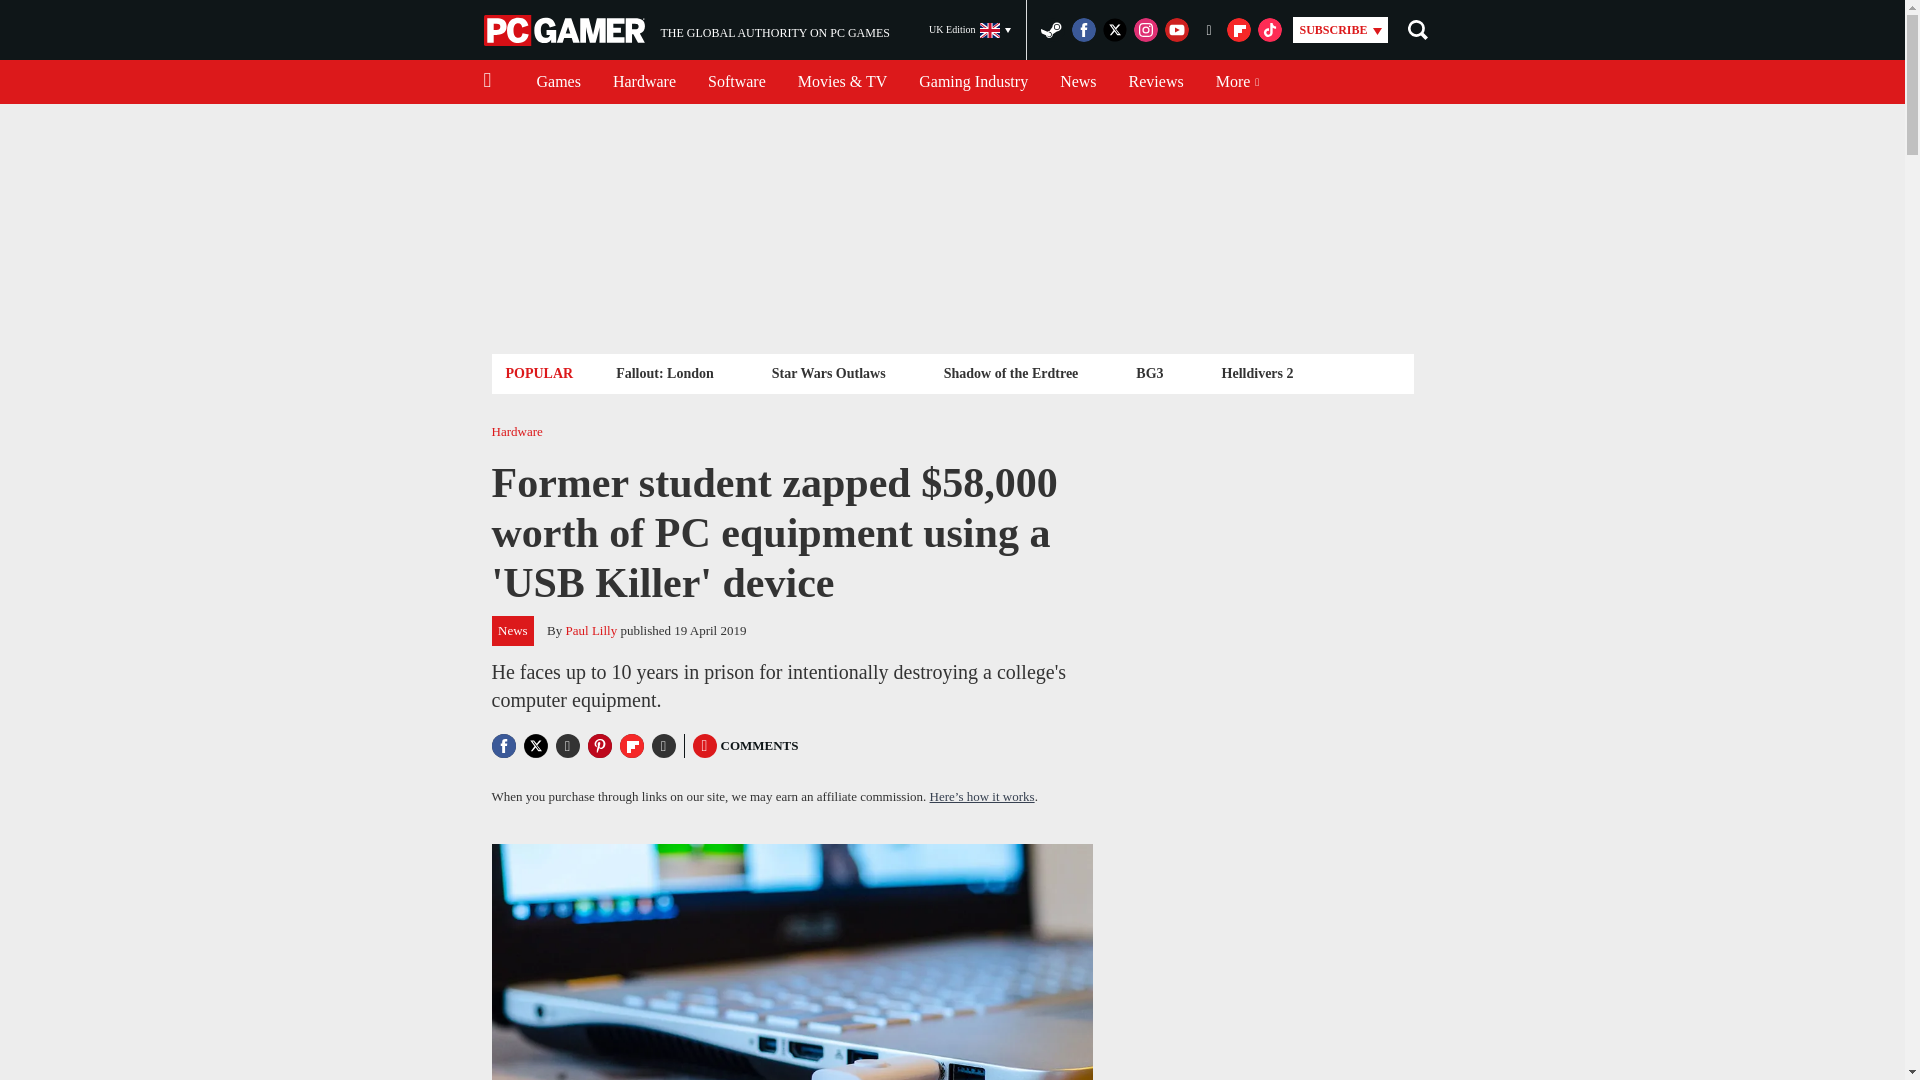 The image size is (1920, 1080). What do you see at coordinates (1156, 82) in the screenshot?
I see `Hardware` at bounding box center [1156, 82].